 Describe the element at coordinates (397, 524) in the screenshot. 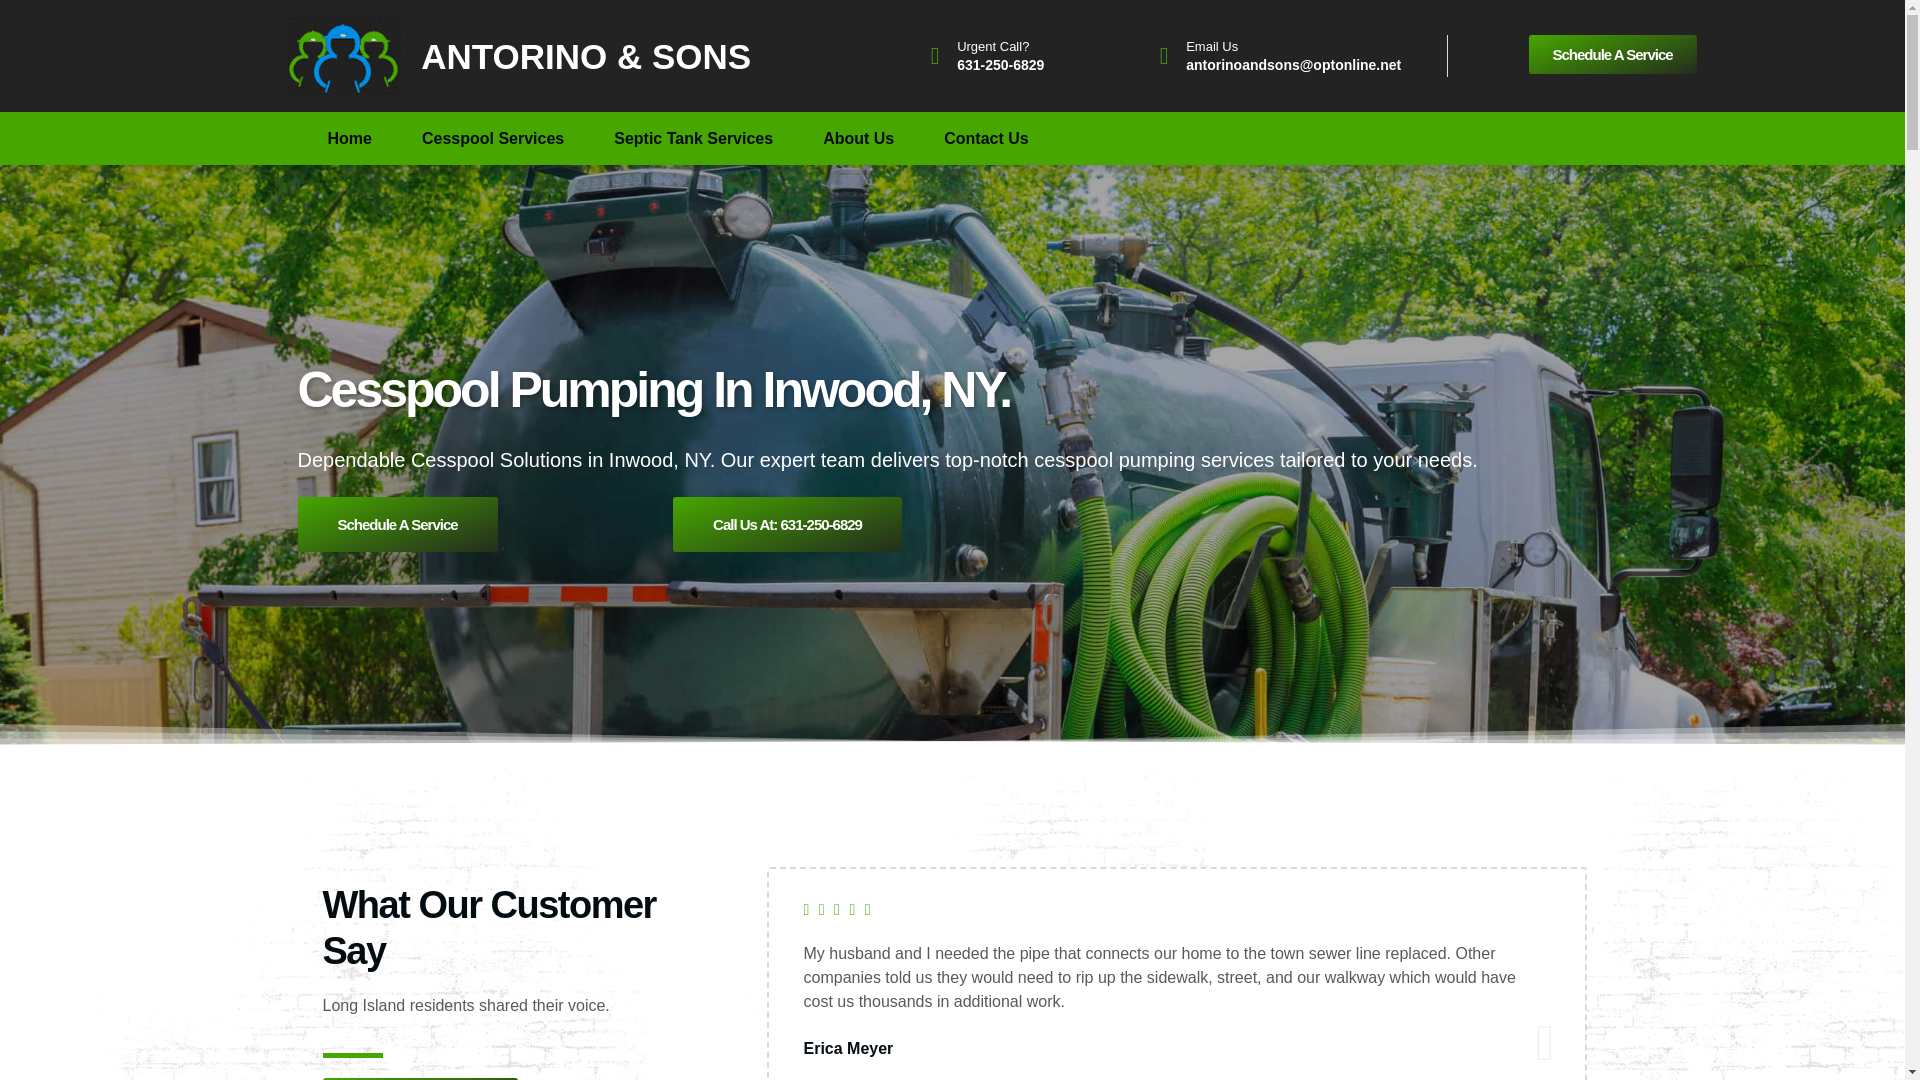

I see `Schedule A Service` at that location.